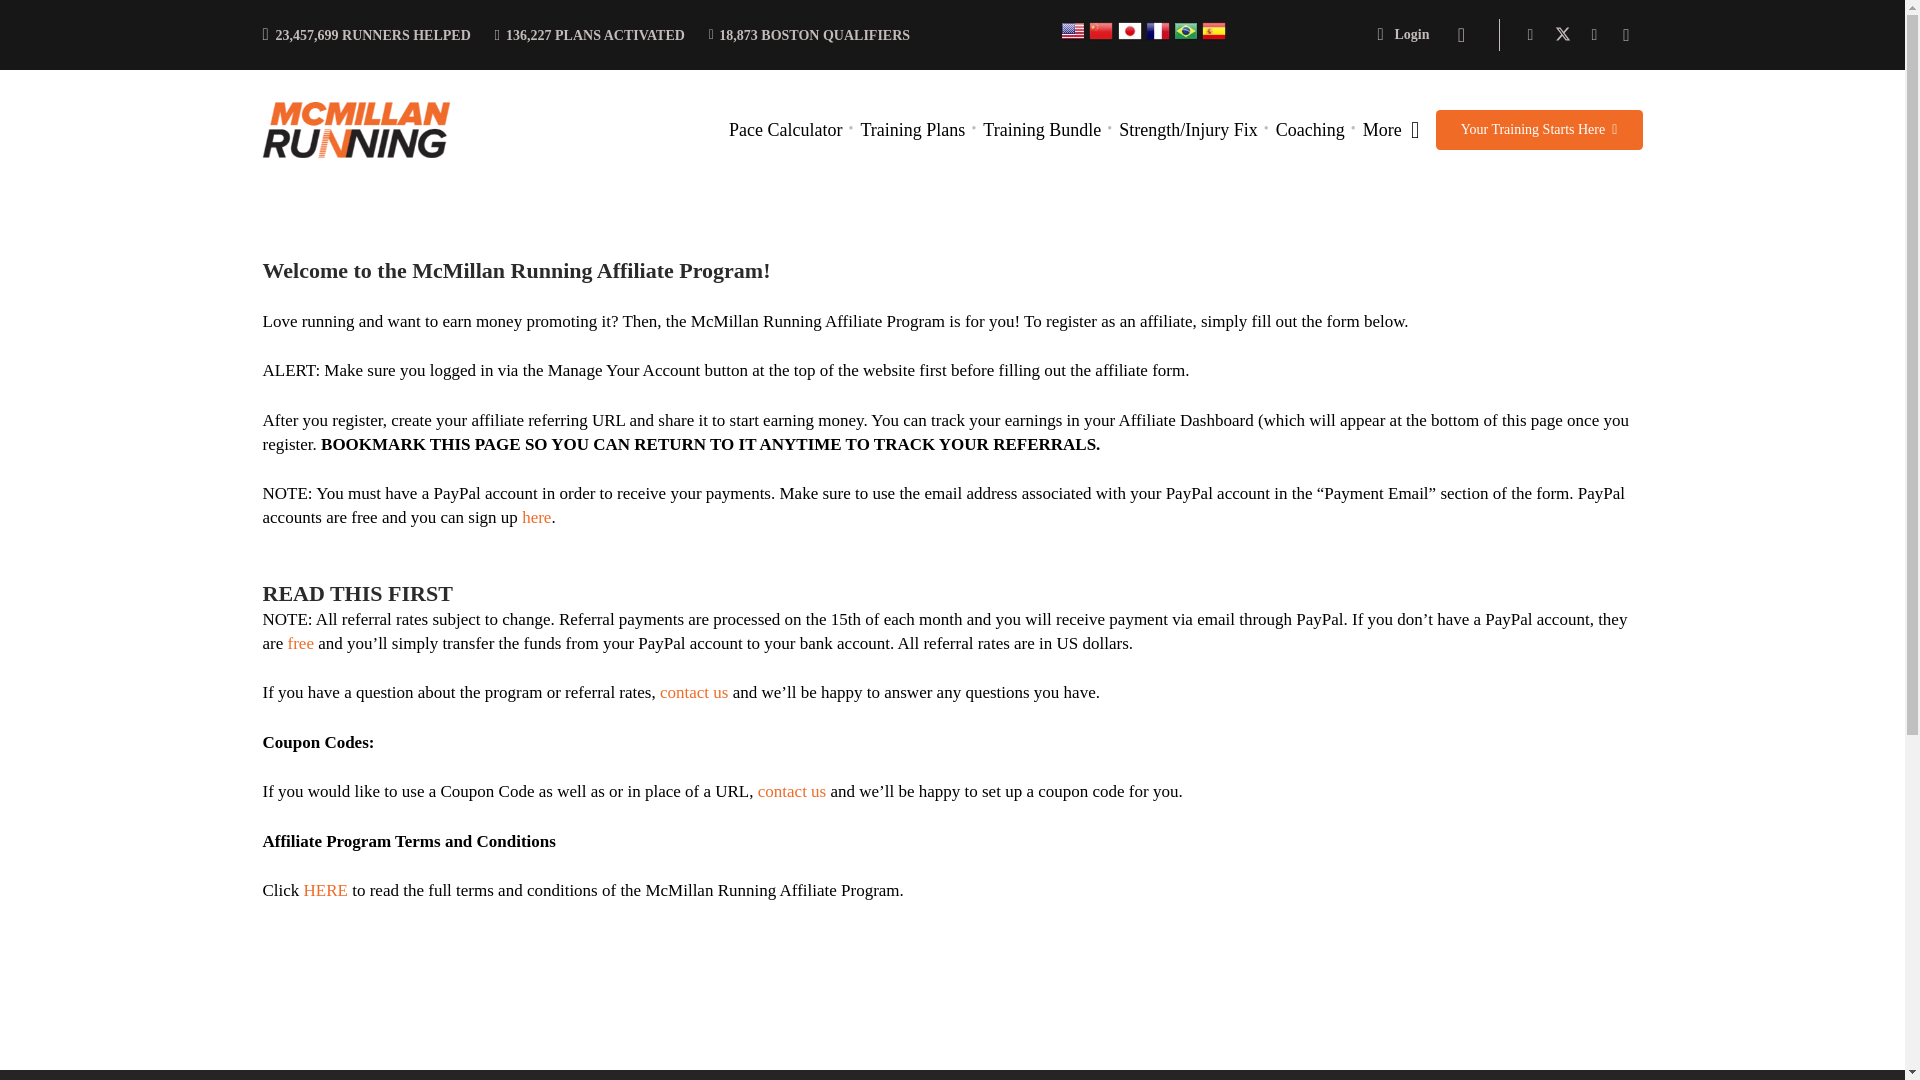  Describe the element at coordinates (1626, 34) in the screenshot. I see `Instagram` at that location.